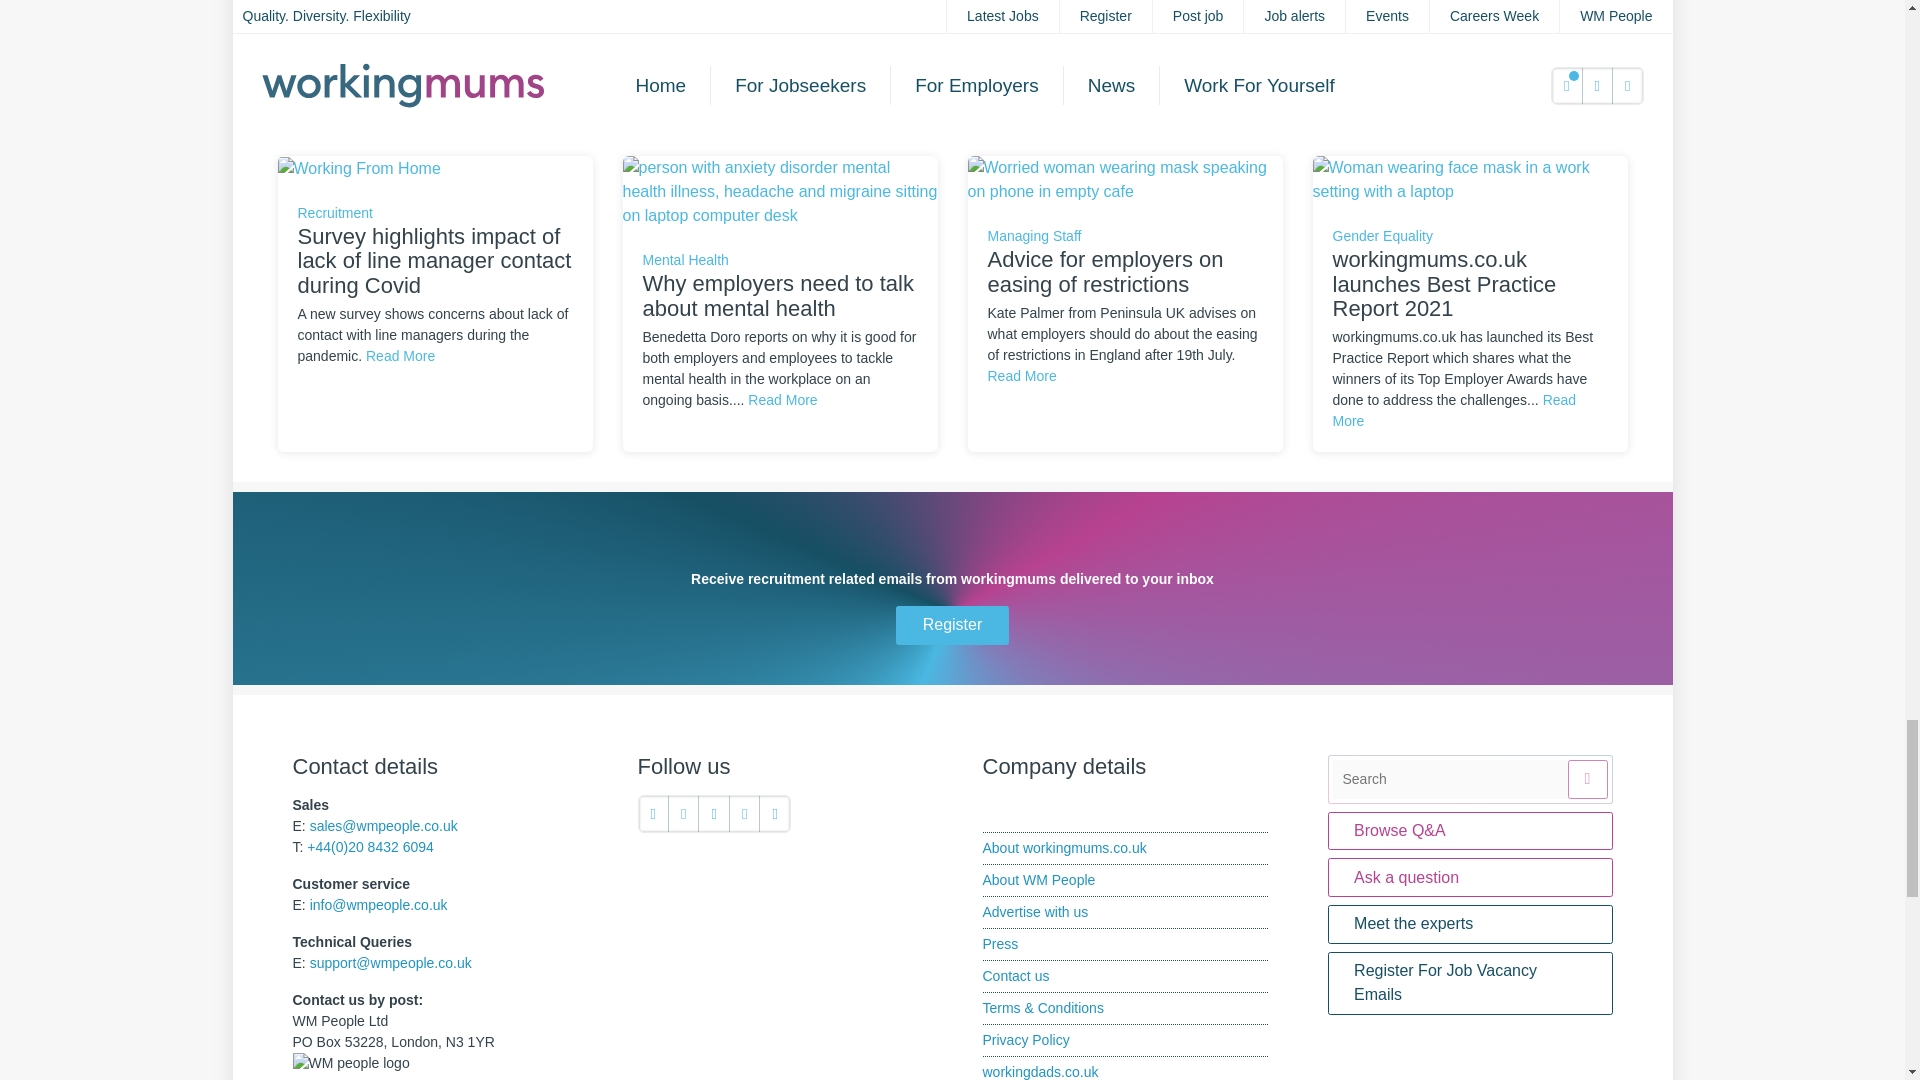 This screenshot has height=1080, width=1920. I want to click on Advice for employers on easing of restrictions, so click(1124, 178).